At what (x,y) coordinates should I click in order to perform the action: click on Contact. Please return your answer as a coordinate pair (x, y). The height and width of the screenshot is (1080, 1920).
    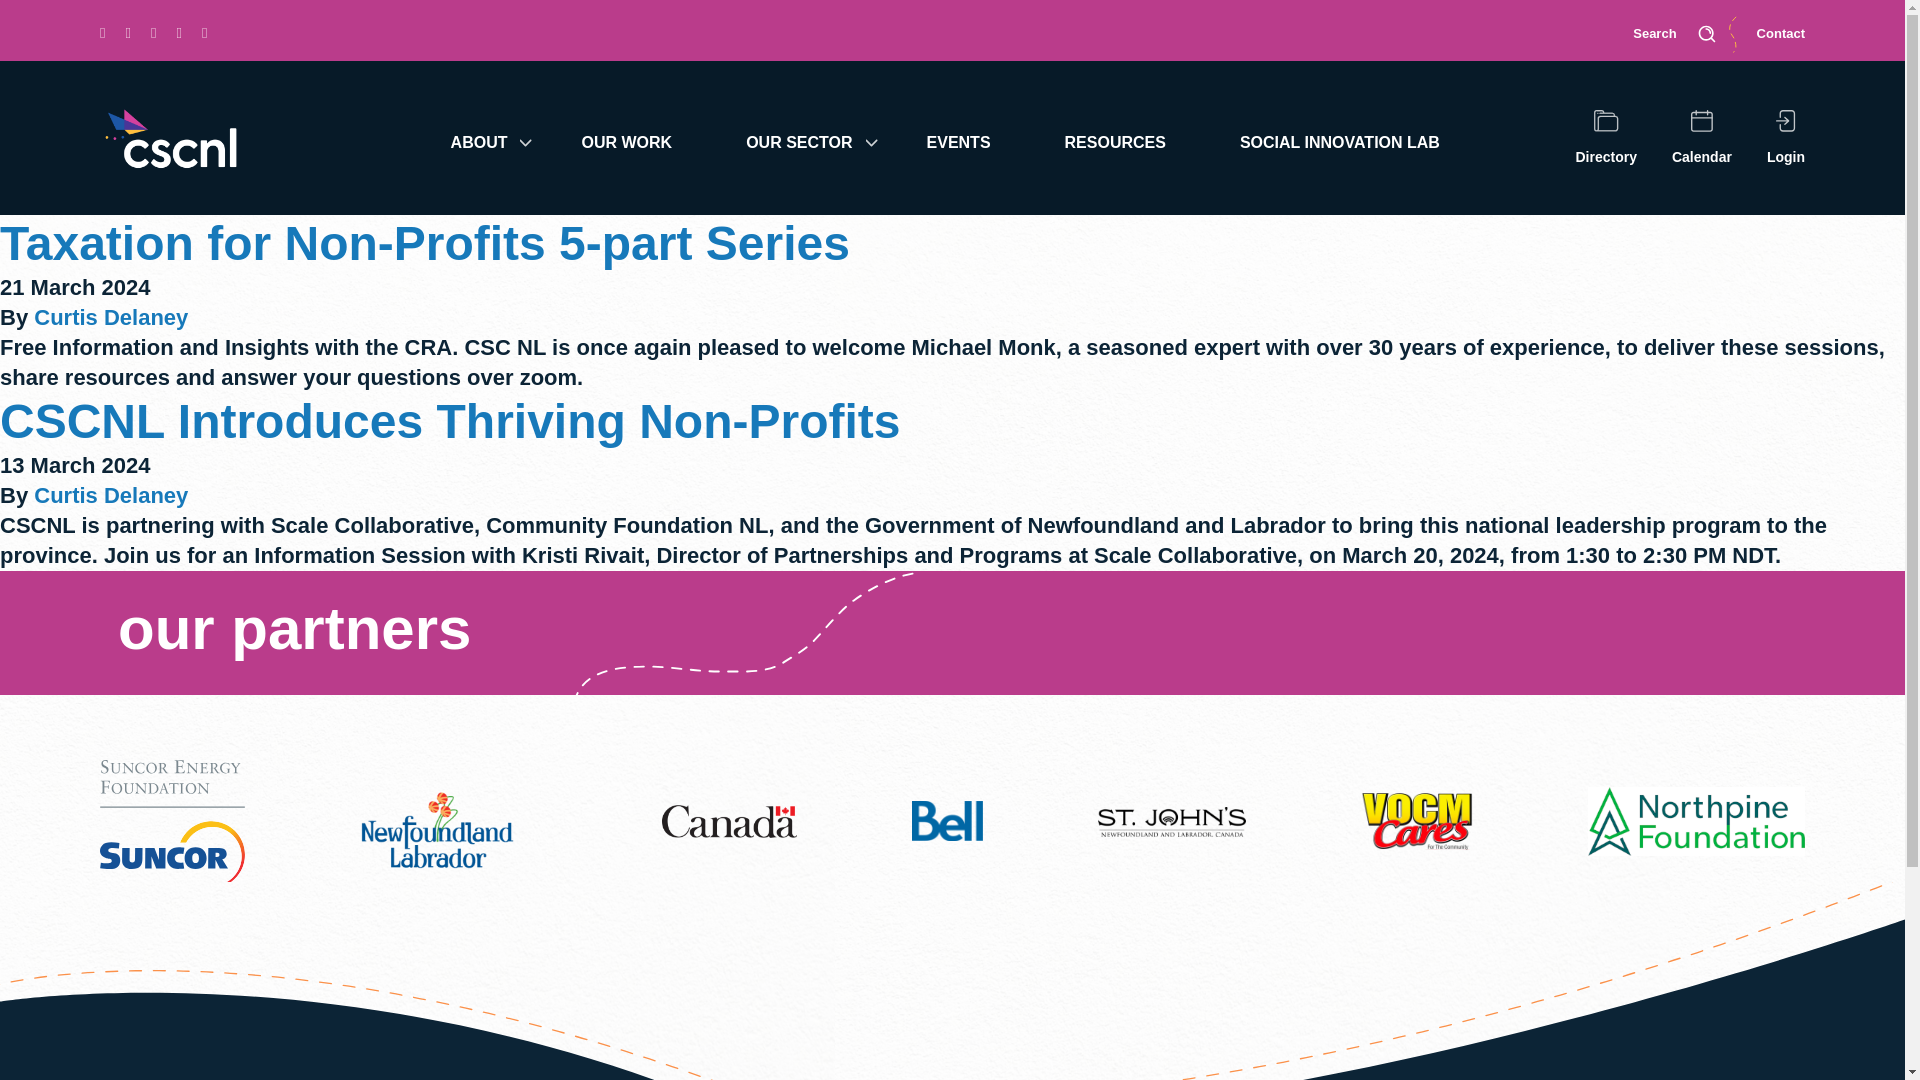
    Looking at the image, I should click on (1780, 34).